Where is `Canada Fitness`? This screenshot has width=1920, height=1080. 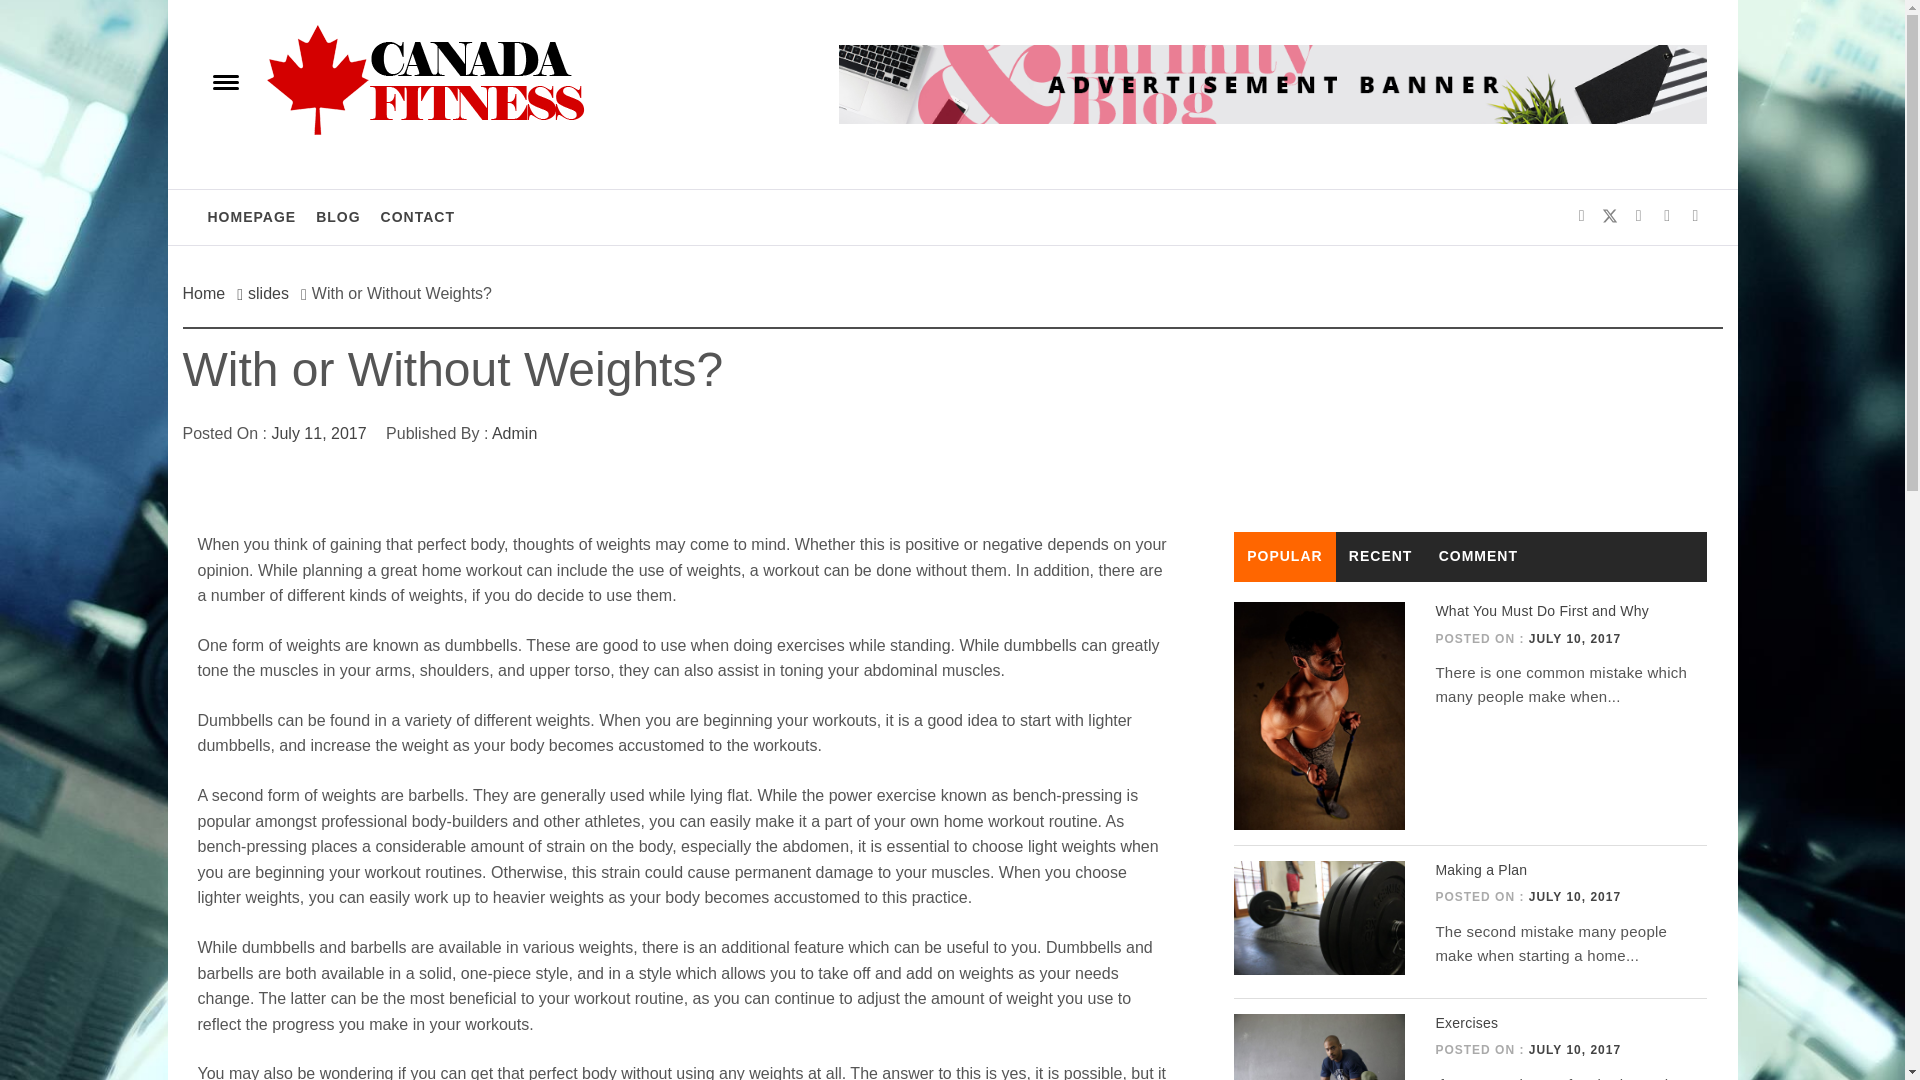 Canada Fitness is located at coordinates (342, 51).